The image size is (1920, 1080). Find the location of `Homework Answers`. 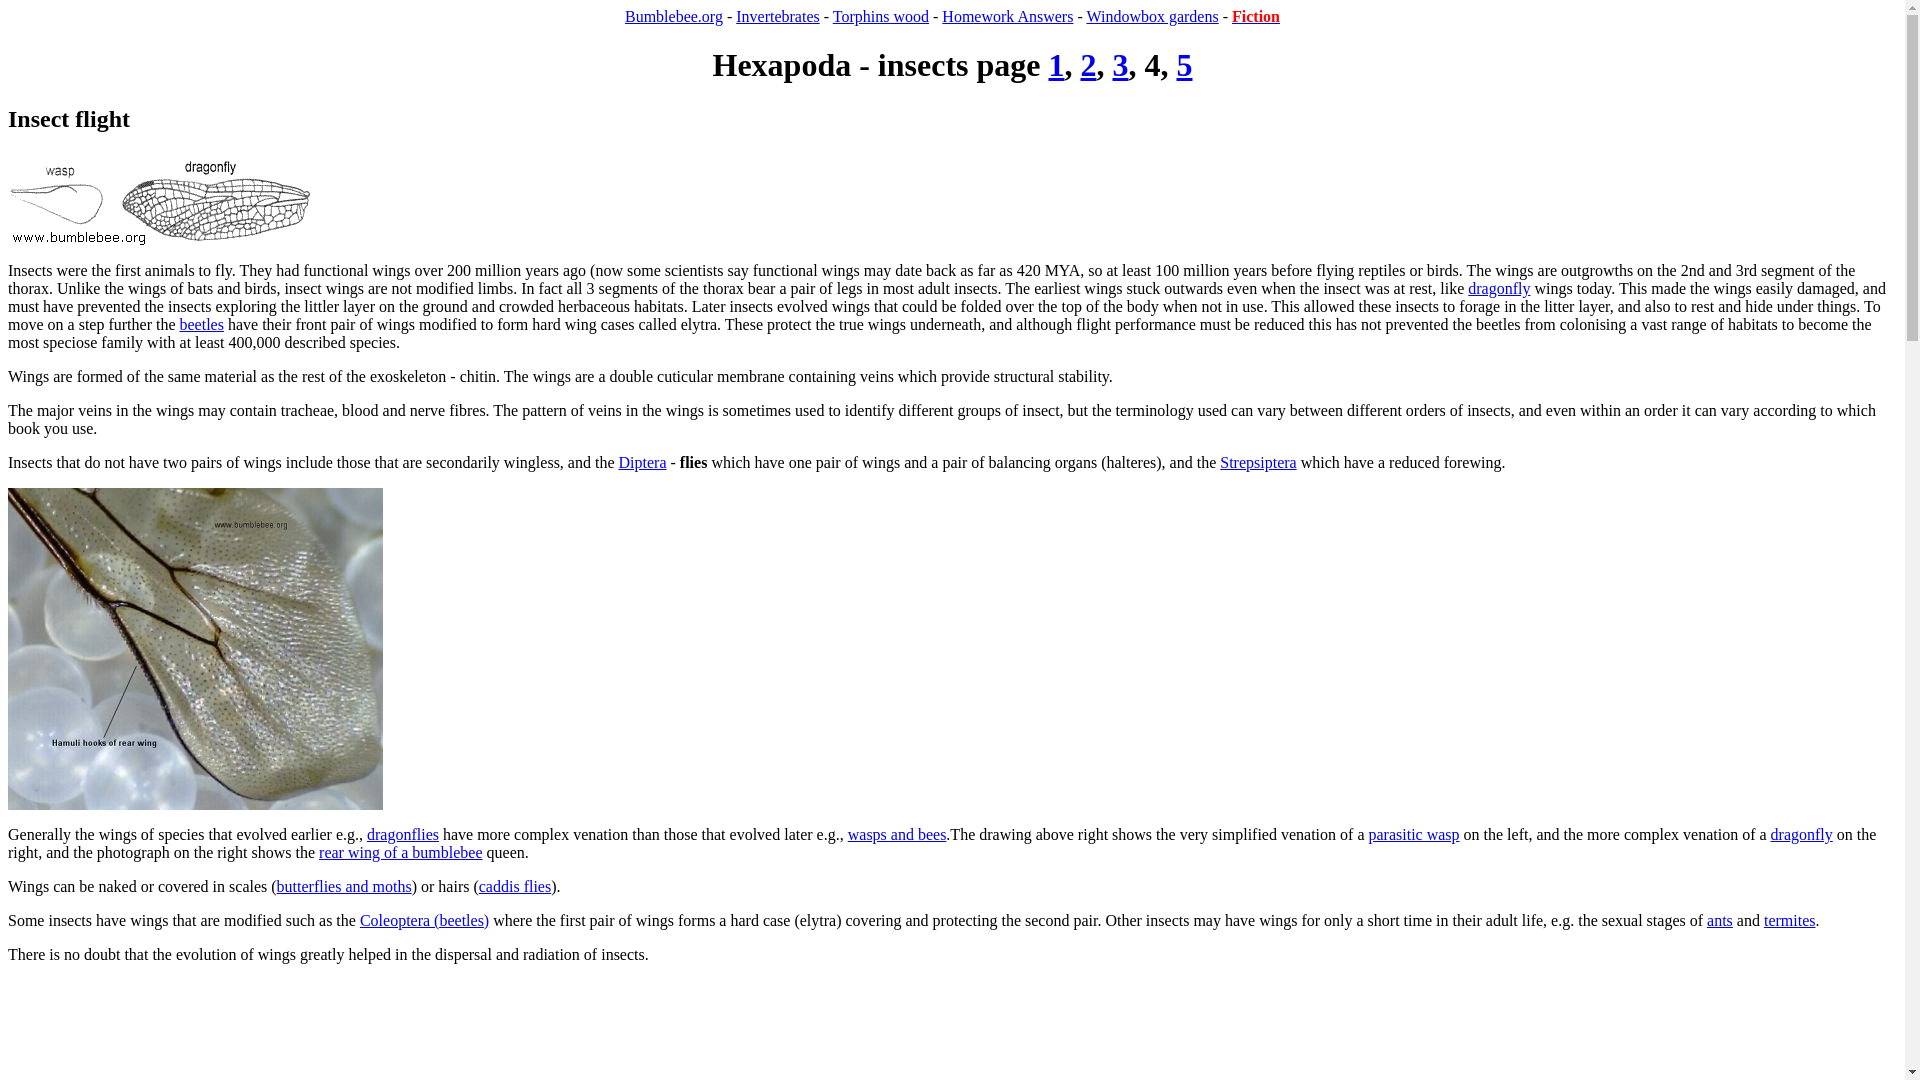

Homework Answers is located at coordinates (1008, 16).